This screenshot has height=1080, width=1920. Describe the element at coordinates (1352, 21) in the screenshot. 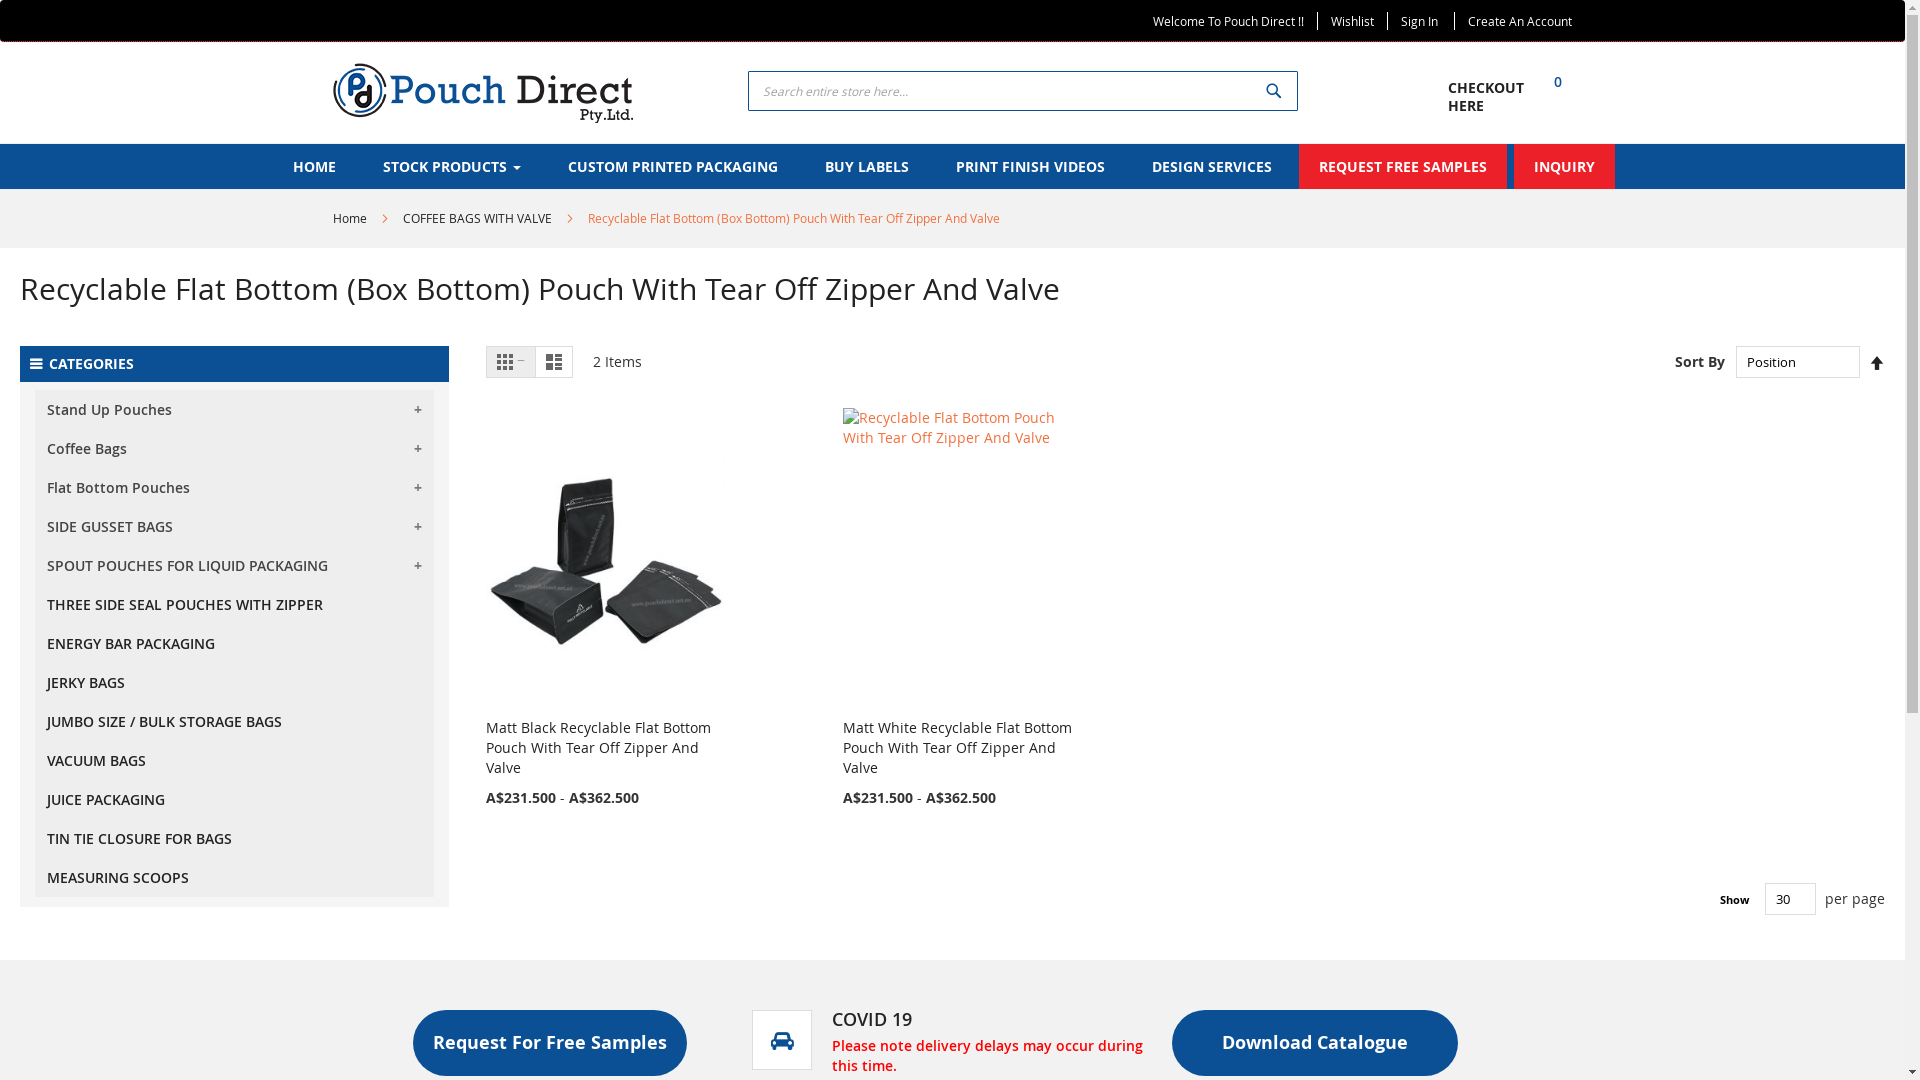

I see `Wishlist` at that location.